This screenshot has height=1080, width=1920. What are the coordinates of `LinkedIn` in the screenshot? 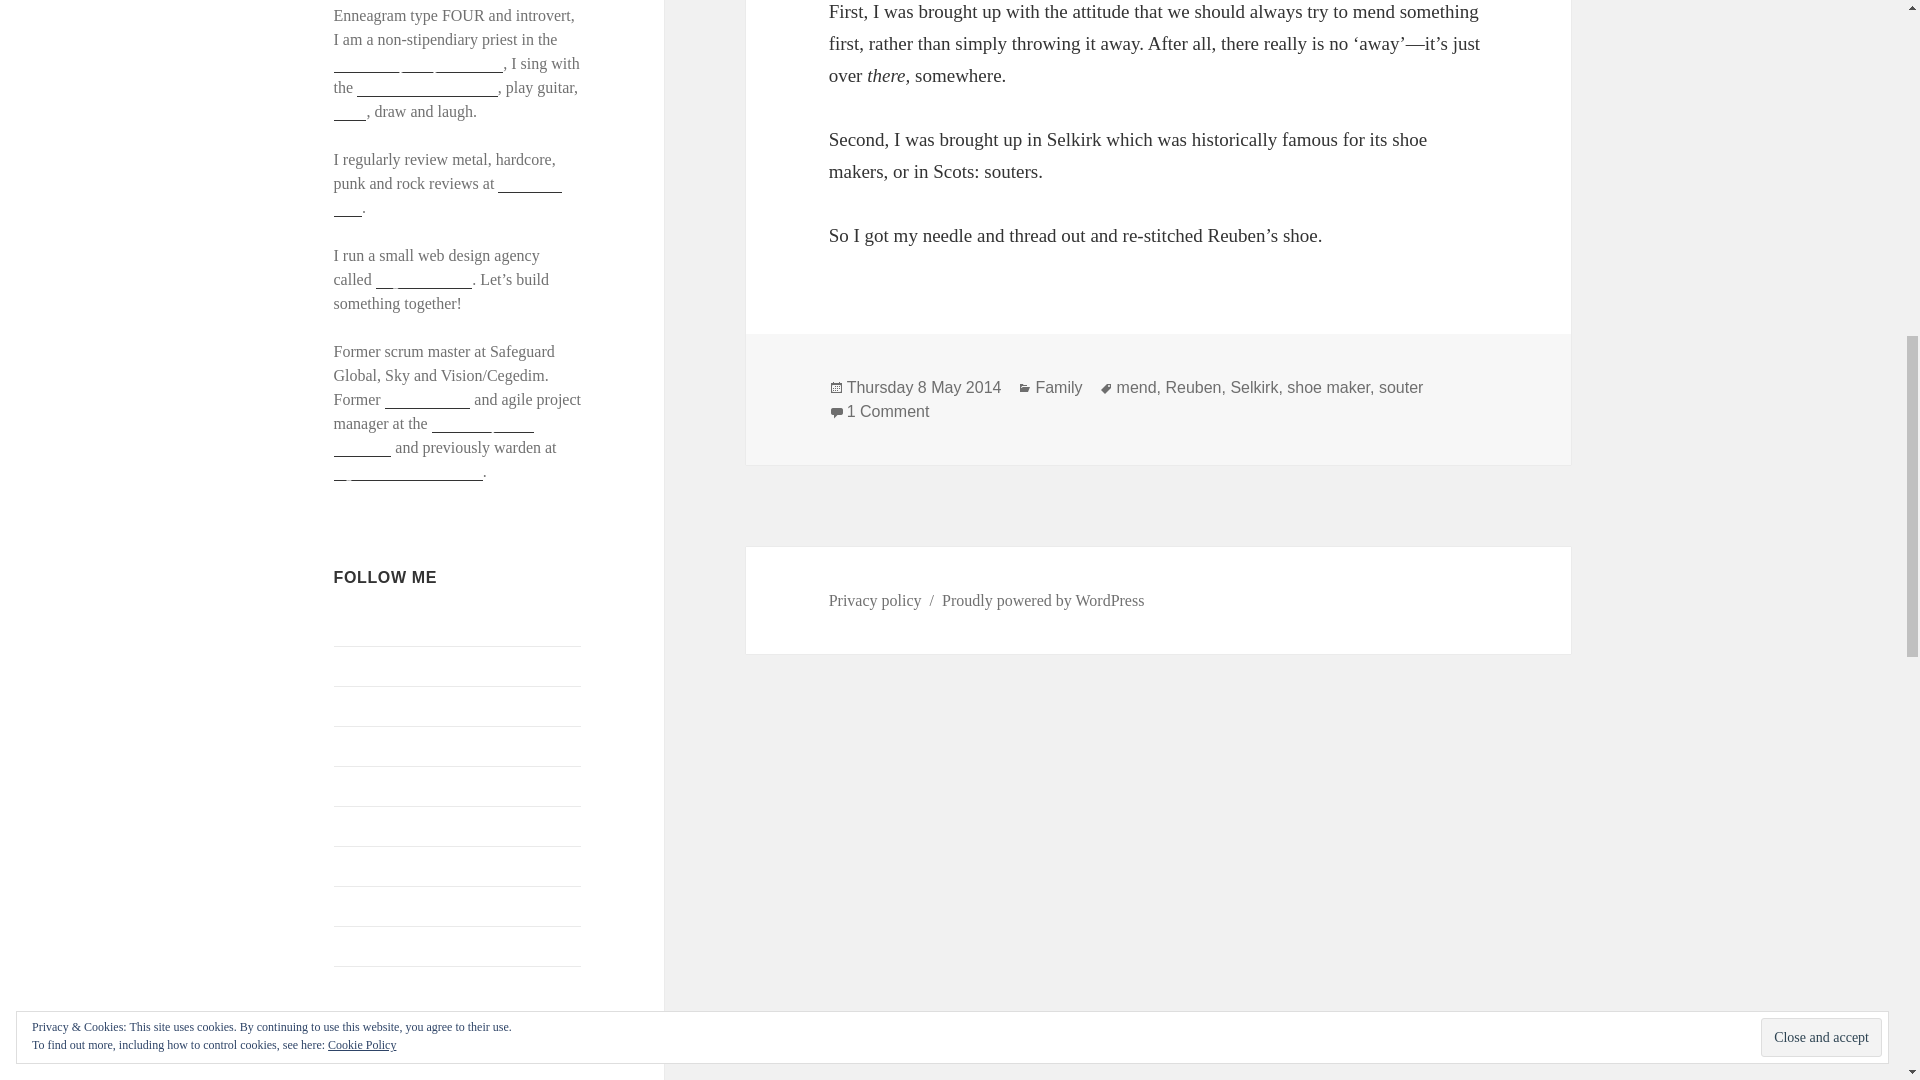 It's located at (364, 784).